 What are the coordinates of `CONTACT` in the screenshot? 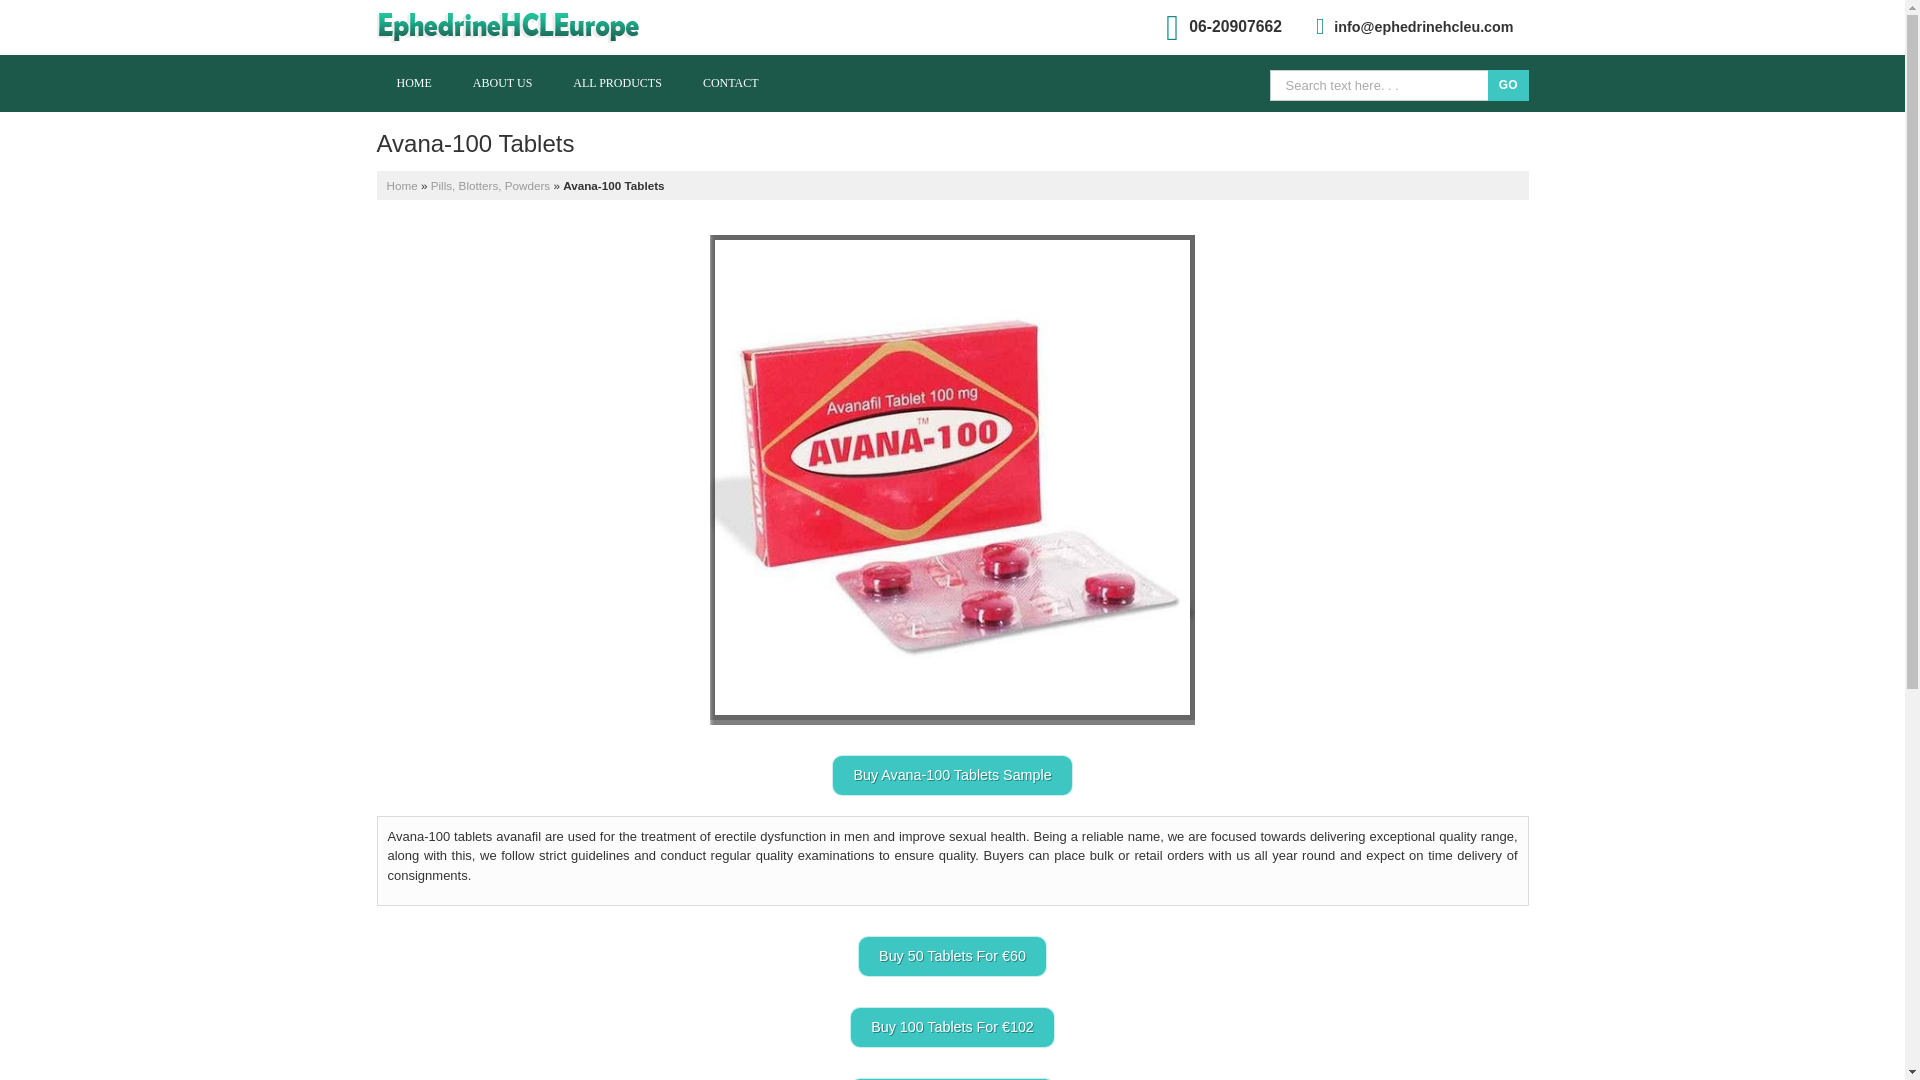 It's located at (731, 82).